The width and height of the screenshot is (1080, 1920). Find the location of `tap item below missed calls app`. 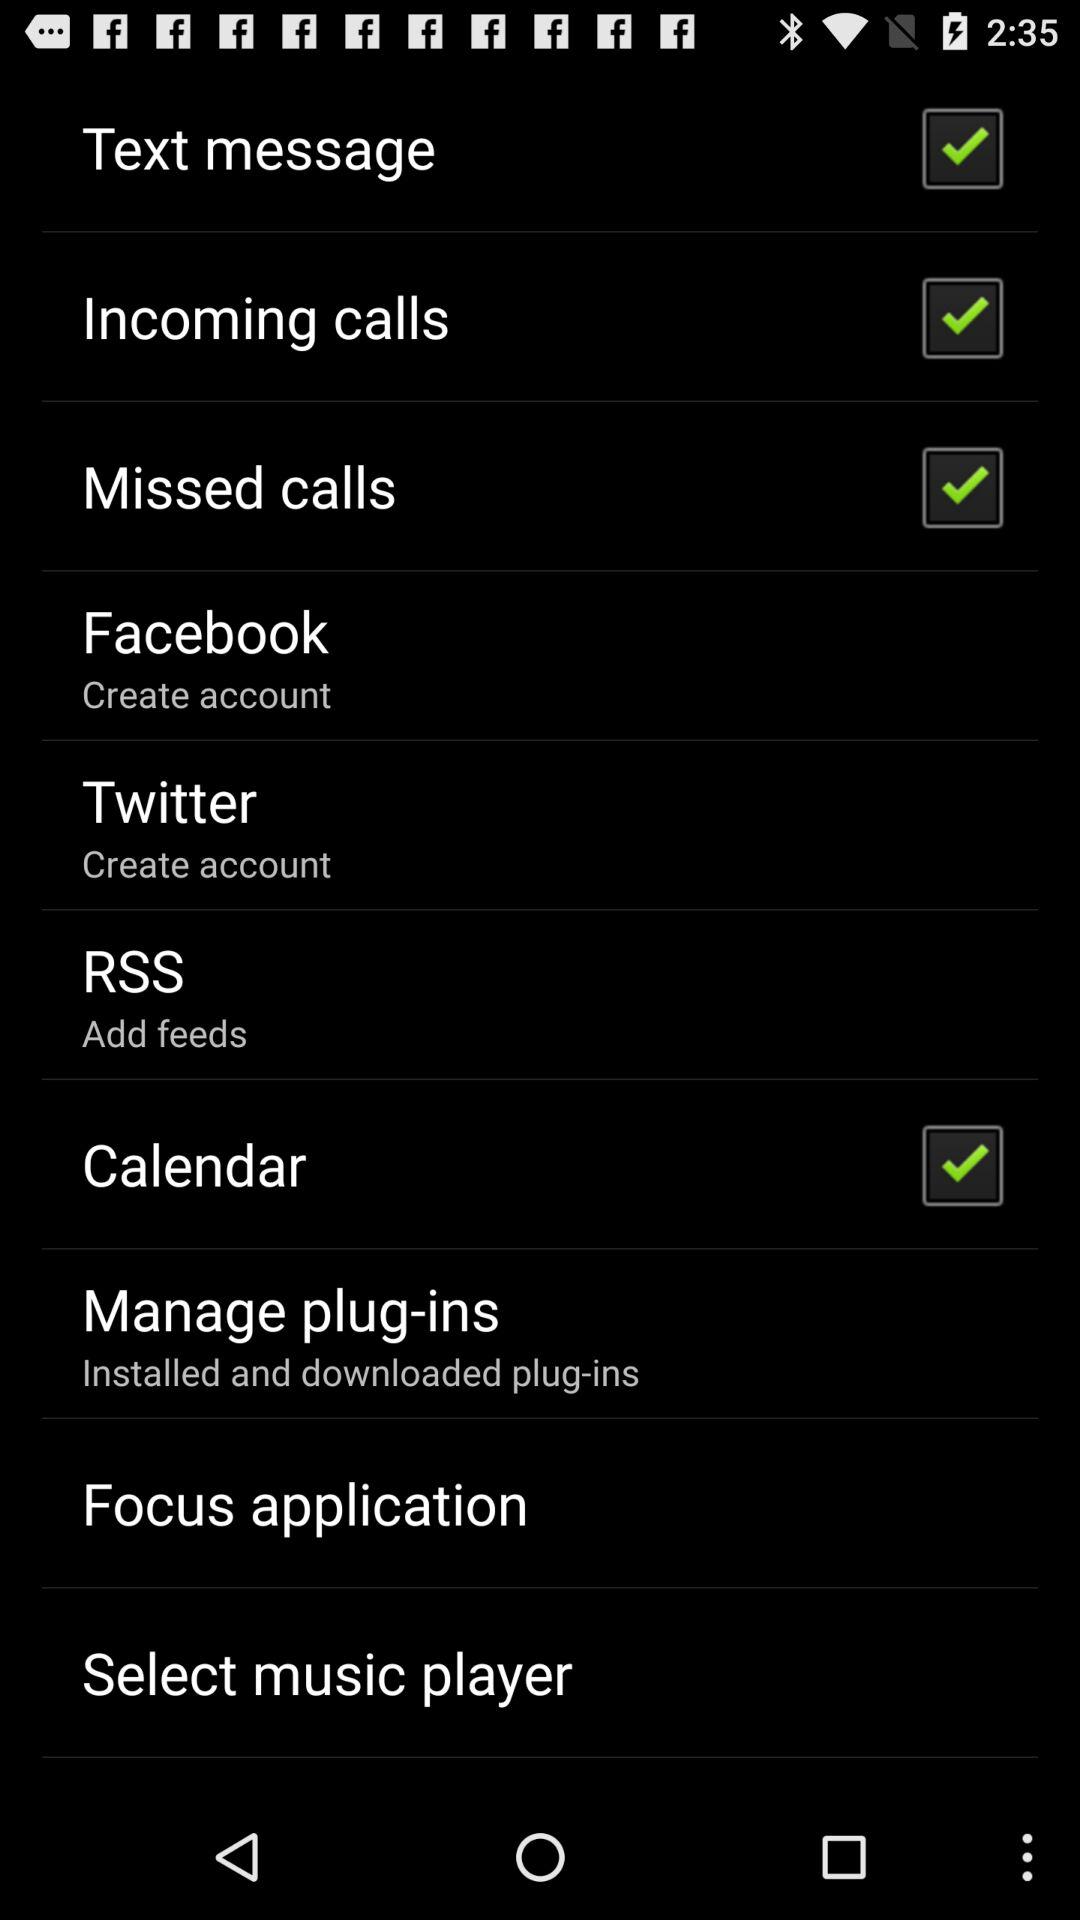

tap item below missed calls app is located at coordinates (205, 630).